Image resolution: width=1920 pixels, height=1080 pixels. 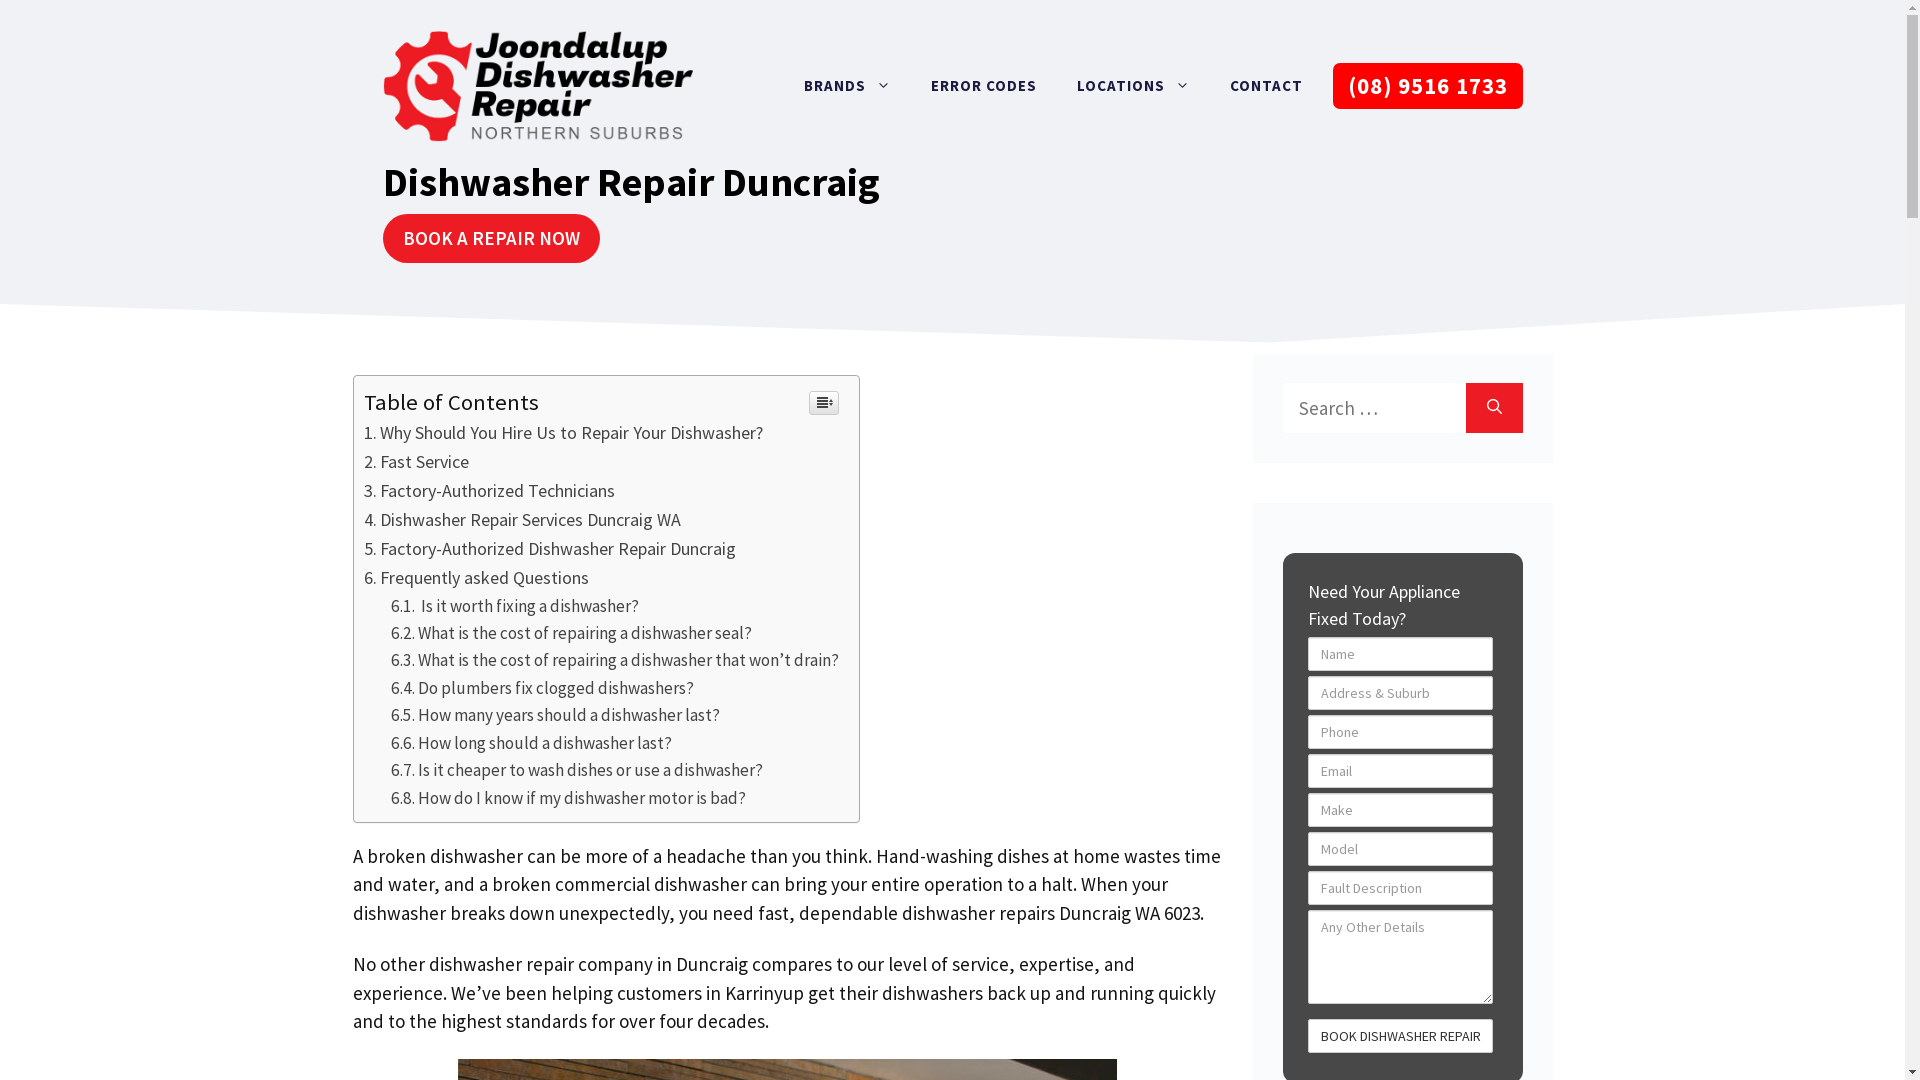 I want to click on How long should a dishwasher last?, so click(x=532, y=743).